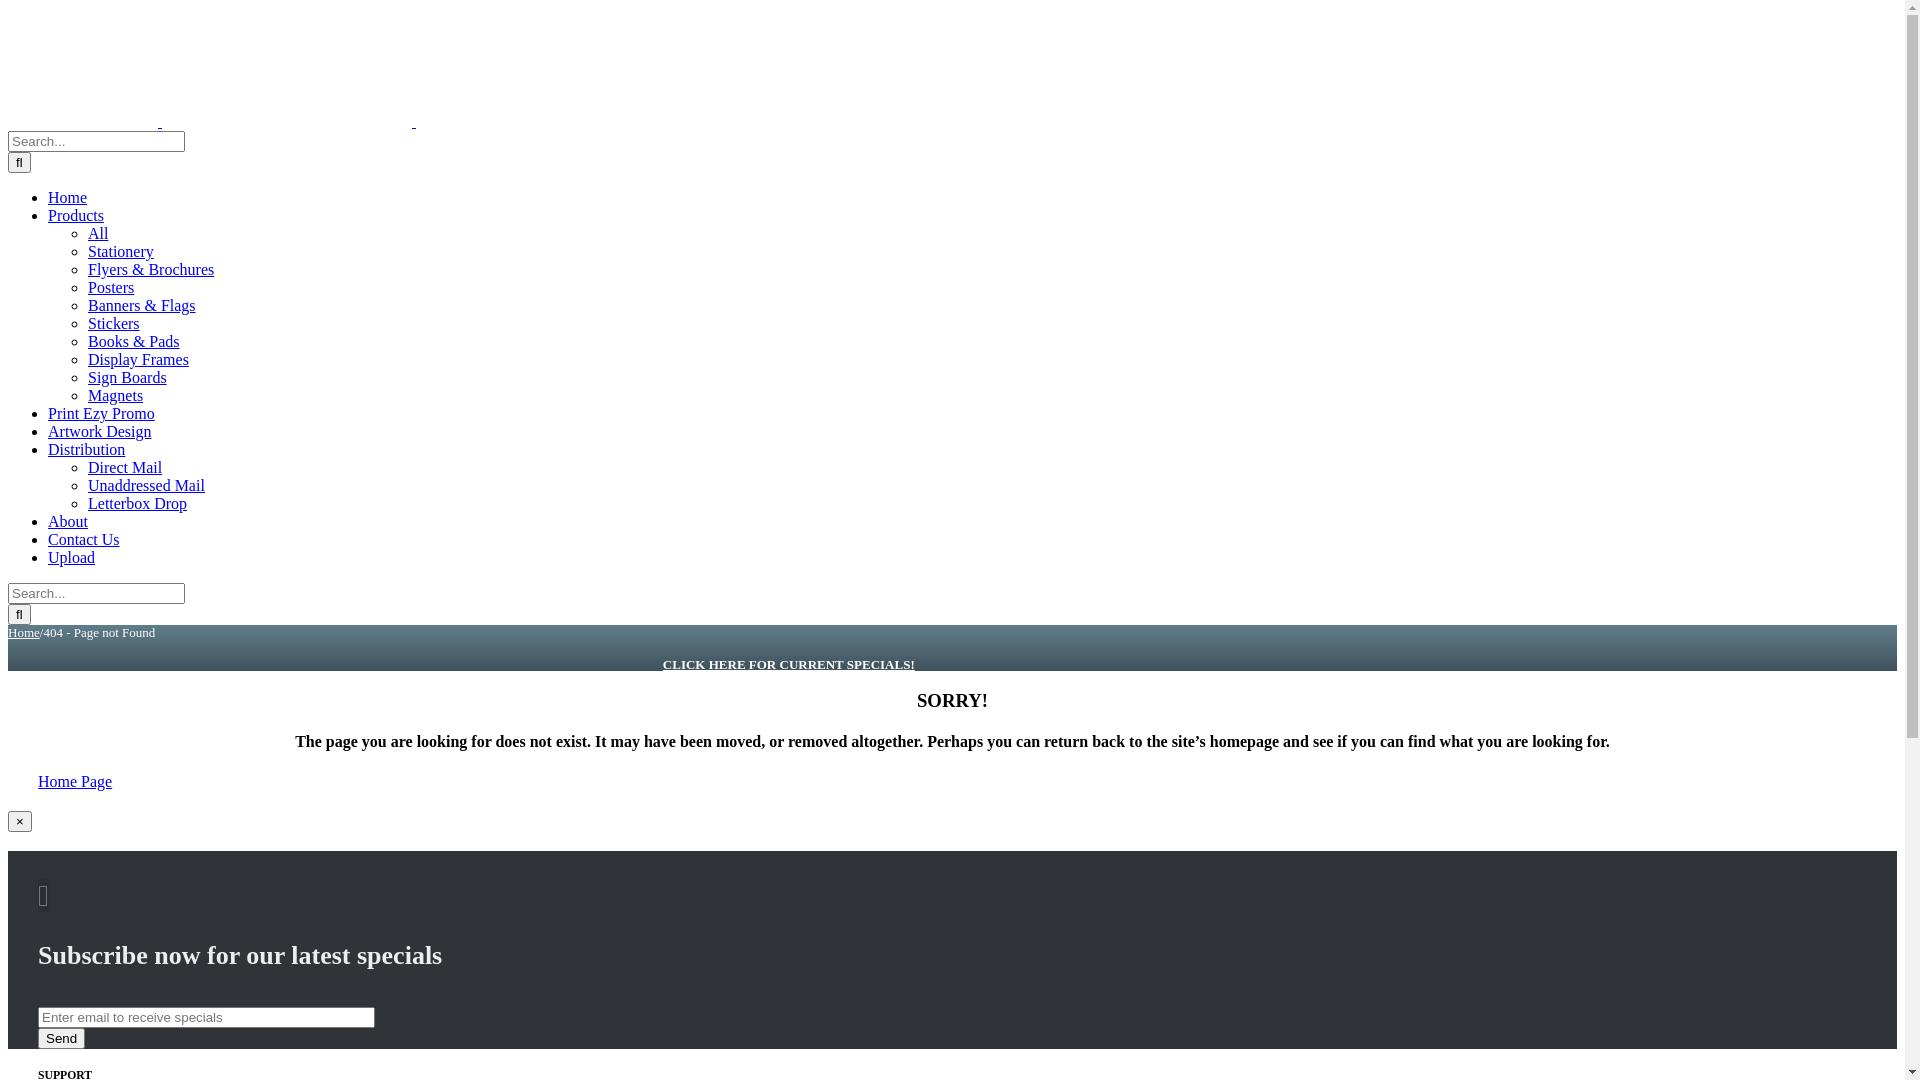  Describe the element at coordinates (116, 396) in the screenshot. I see `Magnets` at that location.